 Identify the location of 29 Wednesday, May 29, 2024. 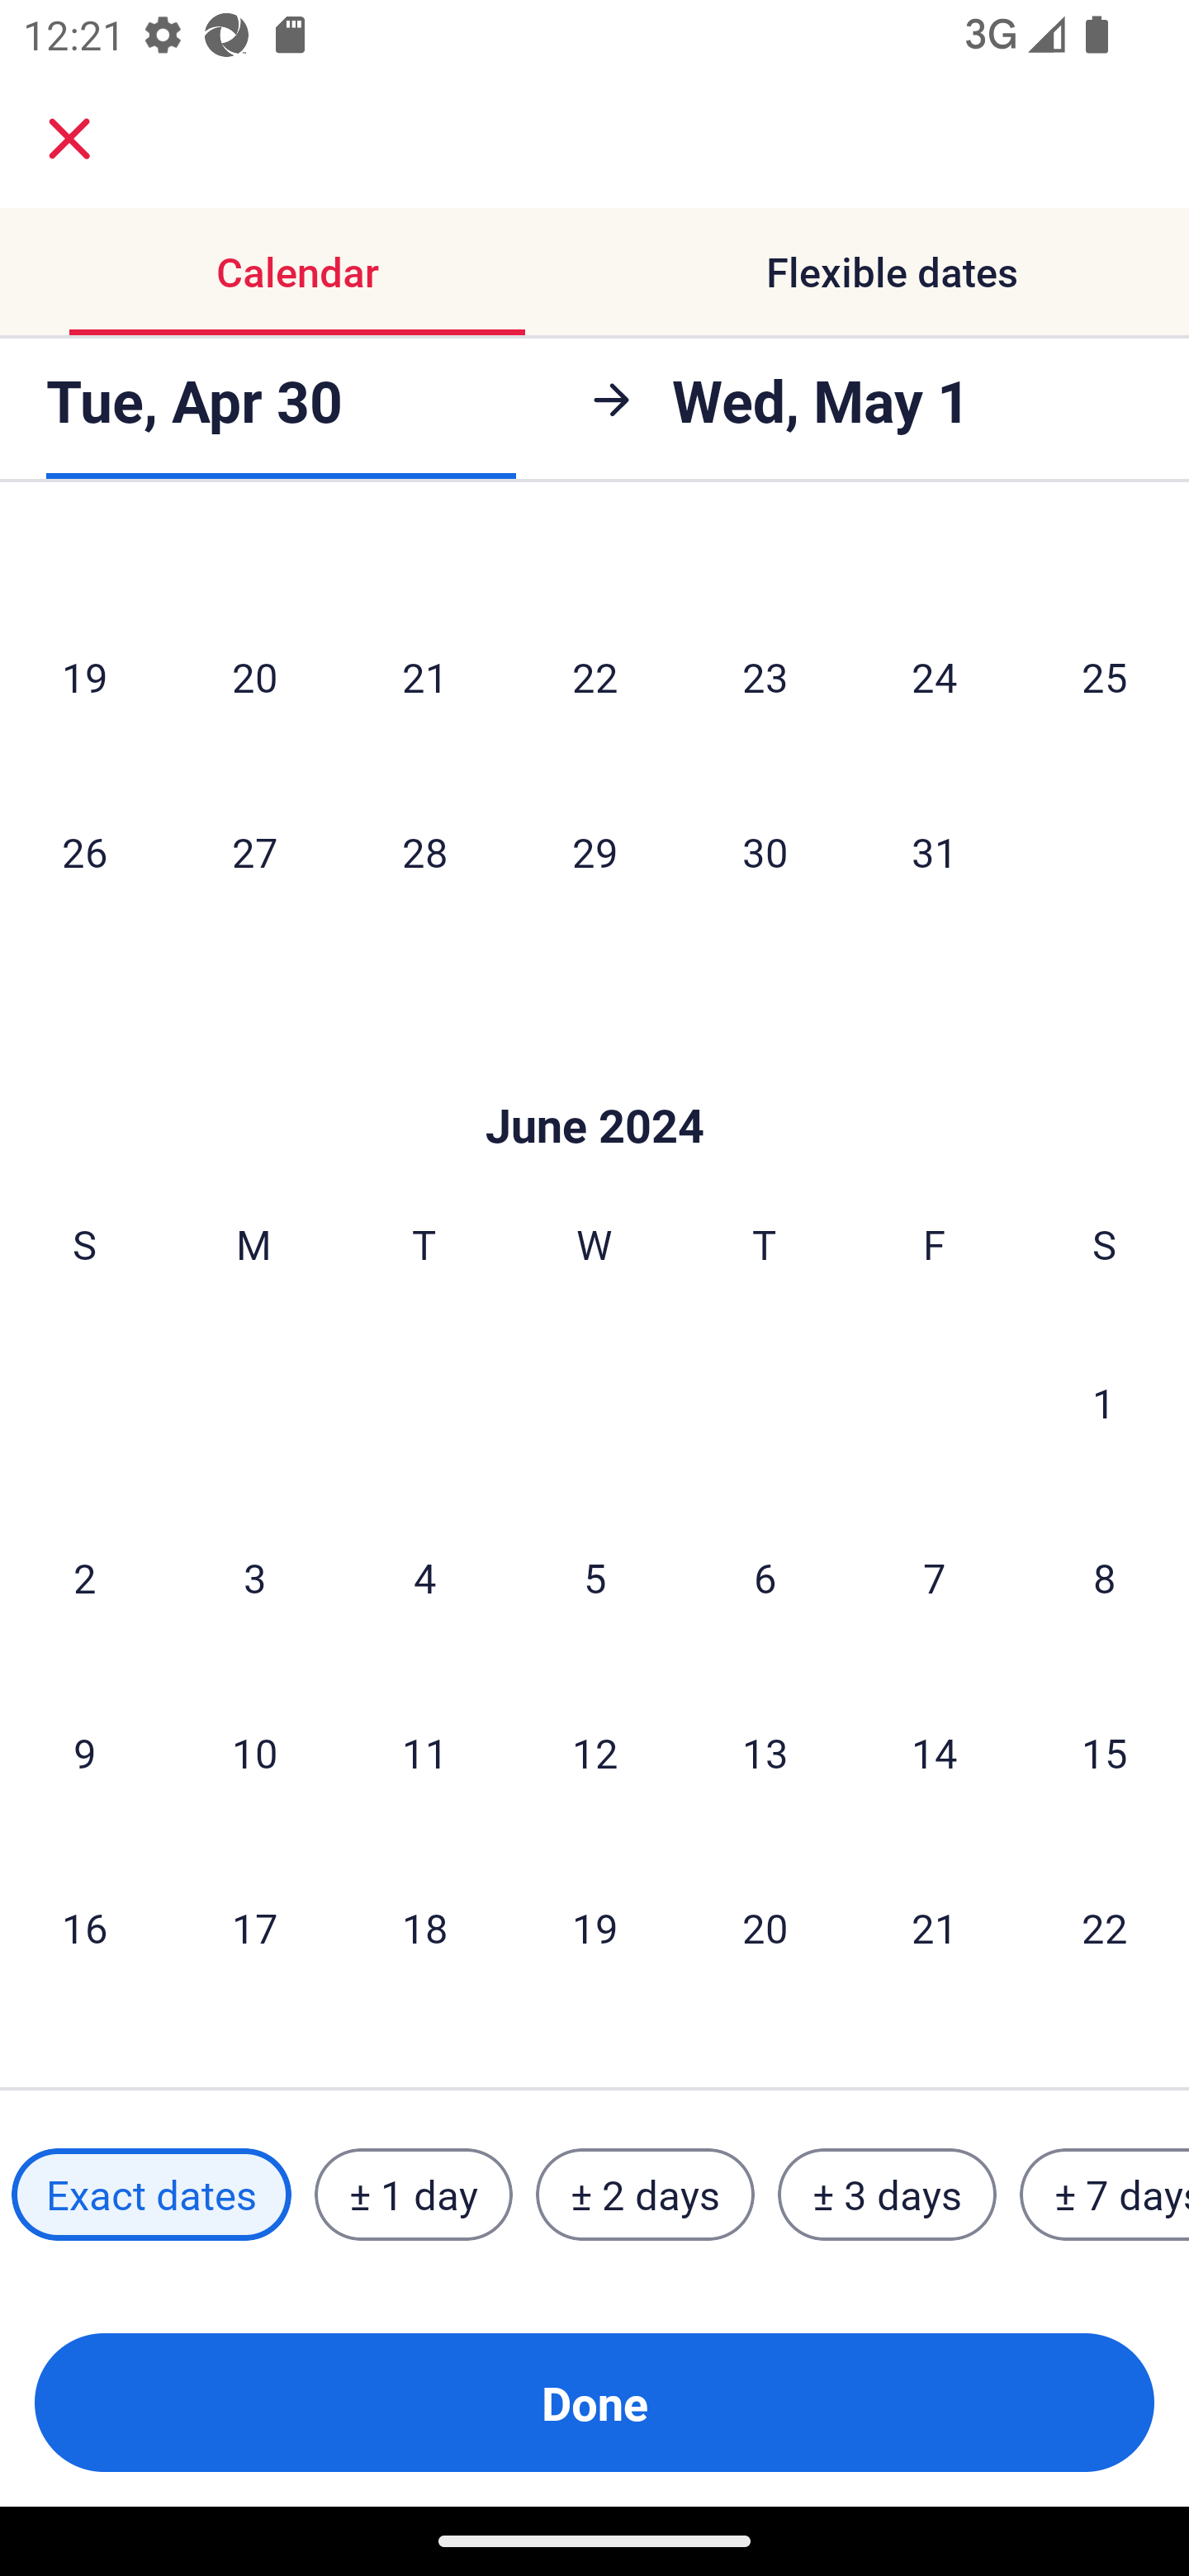
(594, 850).